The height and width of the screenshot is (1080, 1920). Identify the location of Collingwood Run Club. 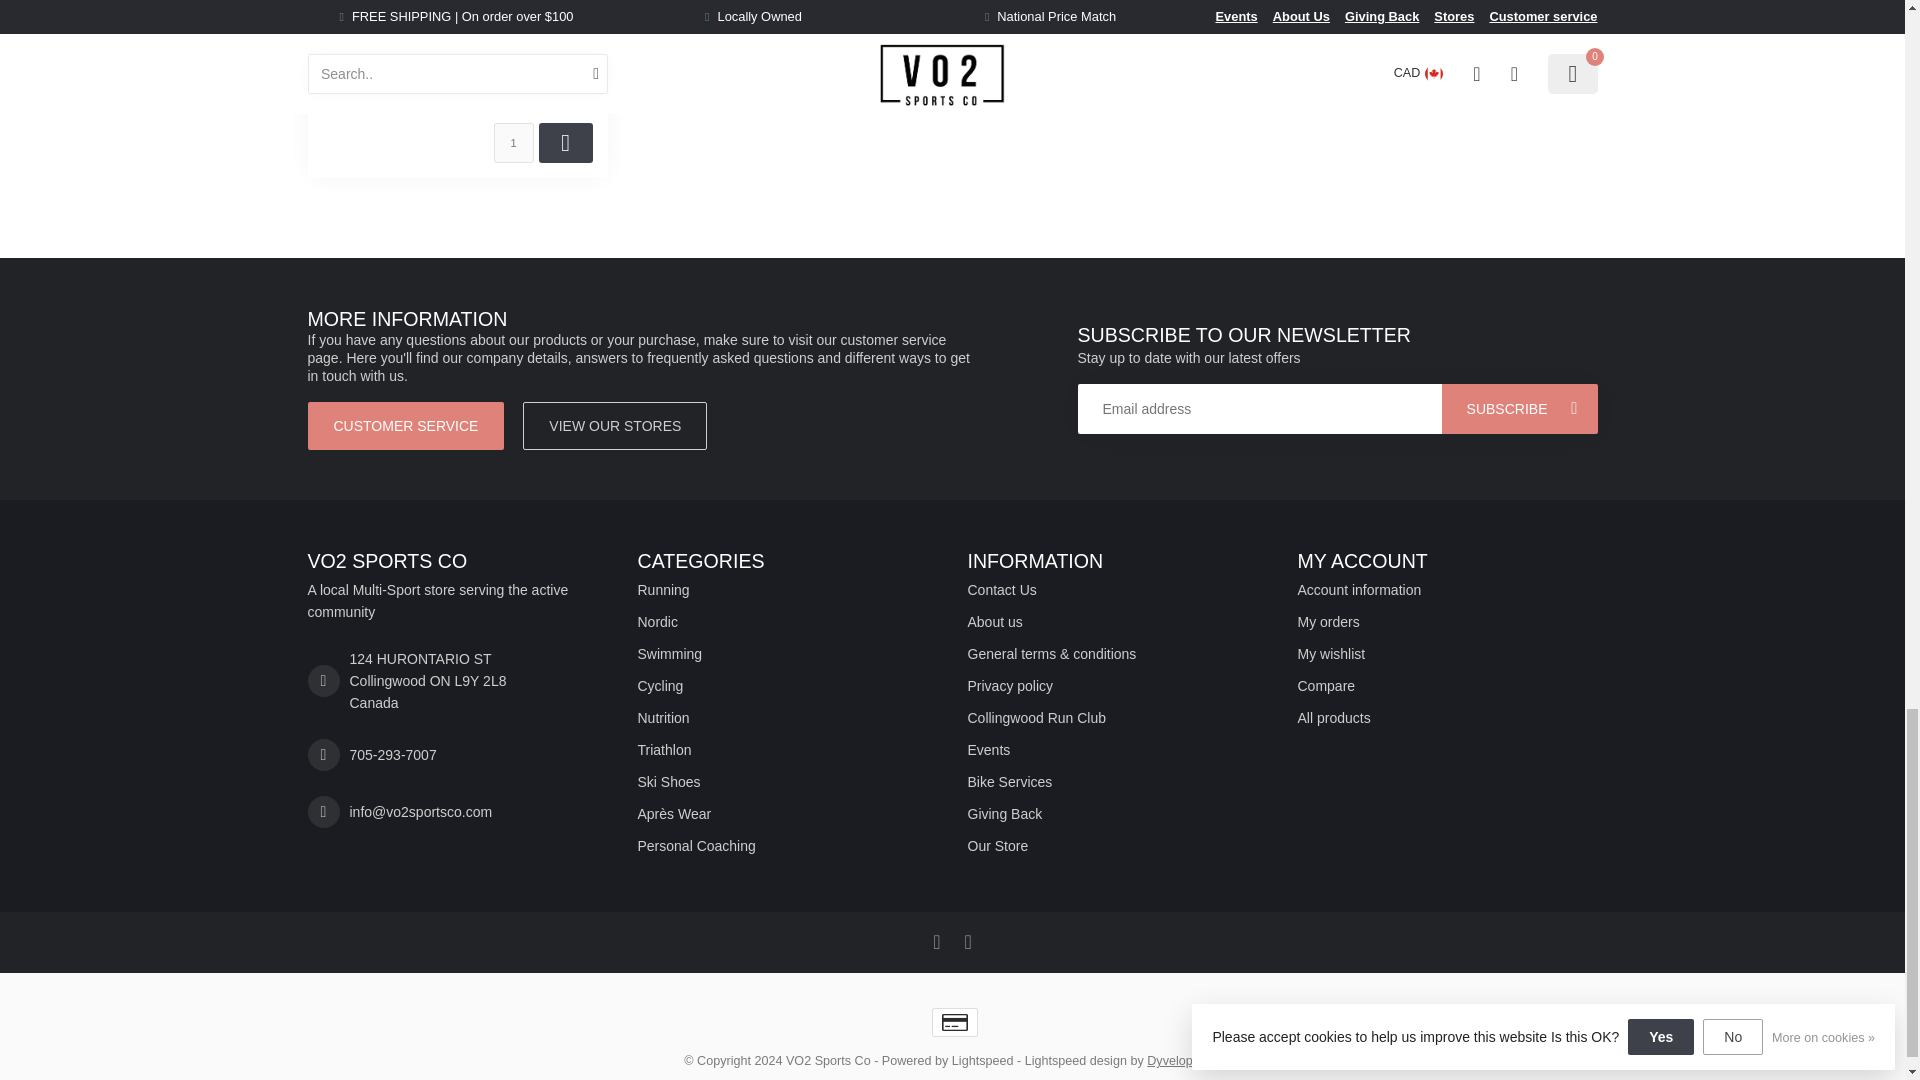
(1117, 718).